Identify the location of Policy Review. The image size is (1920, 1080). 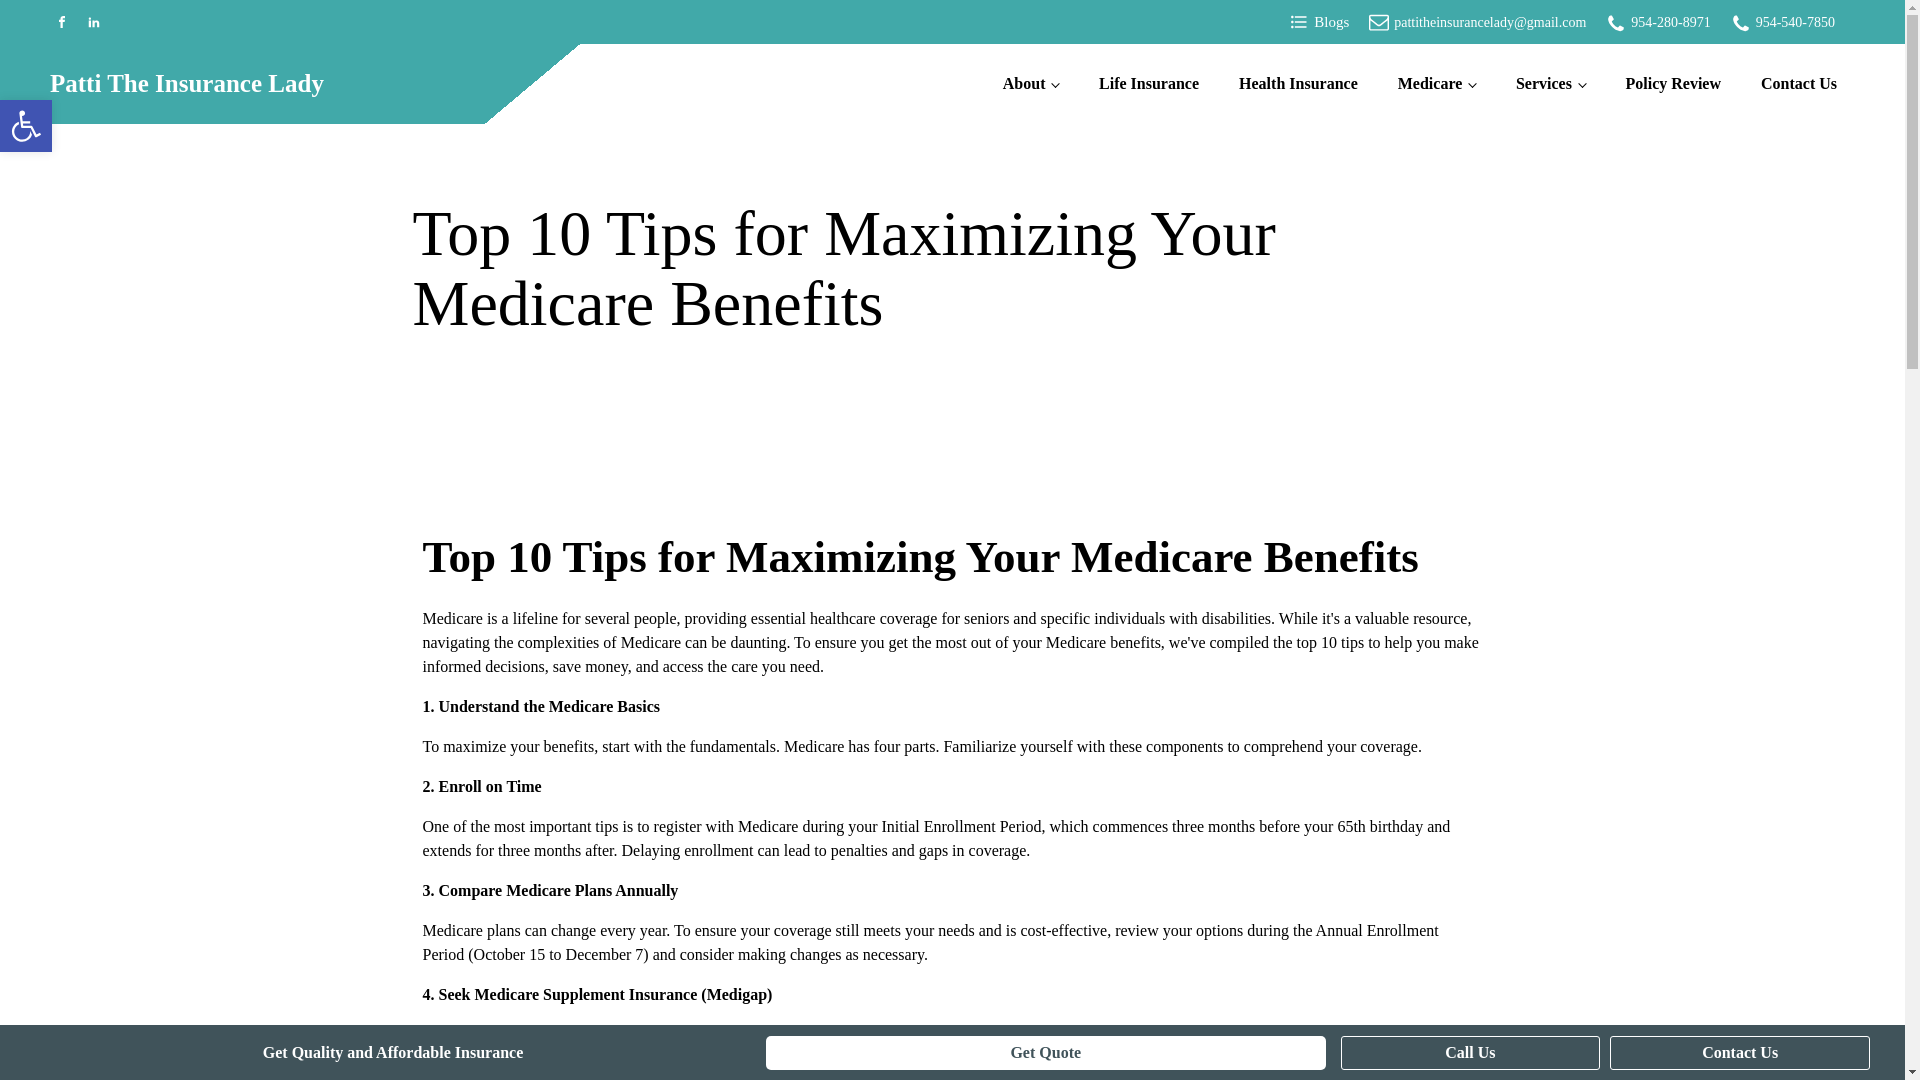
(1673, 84).